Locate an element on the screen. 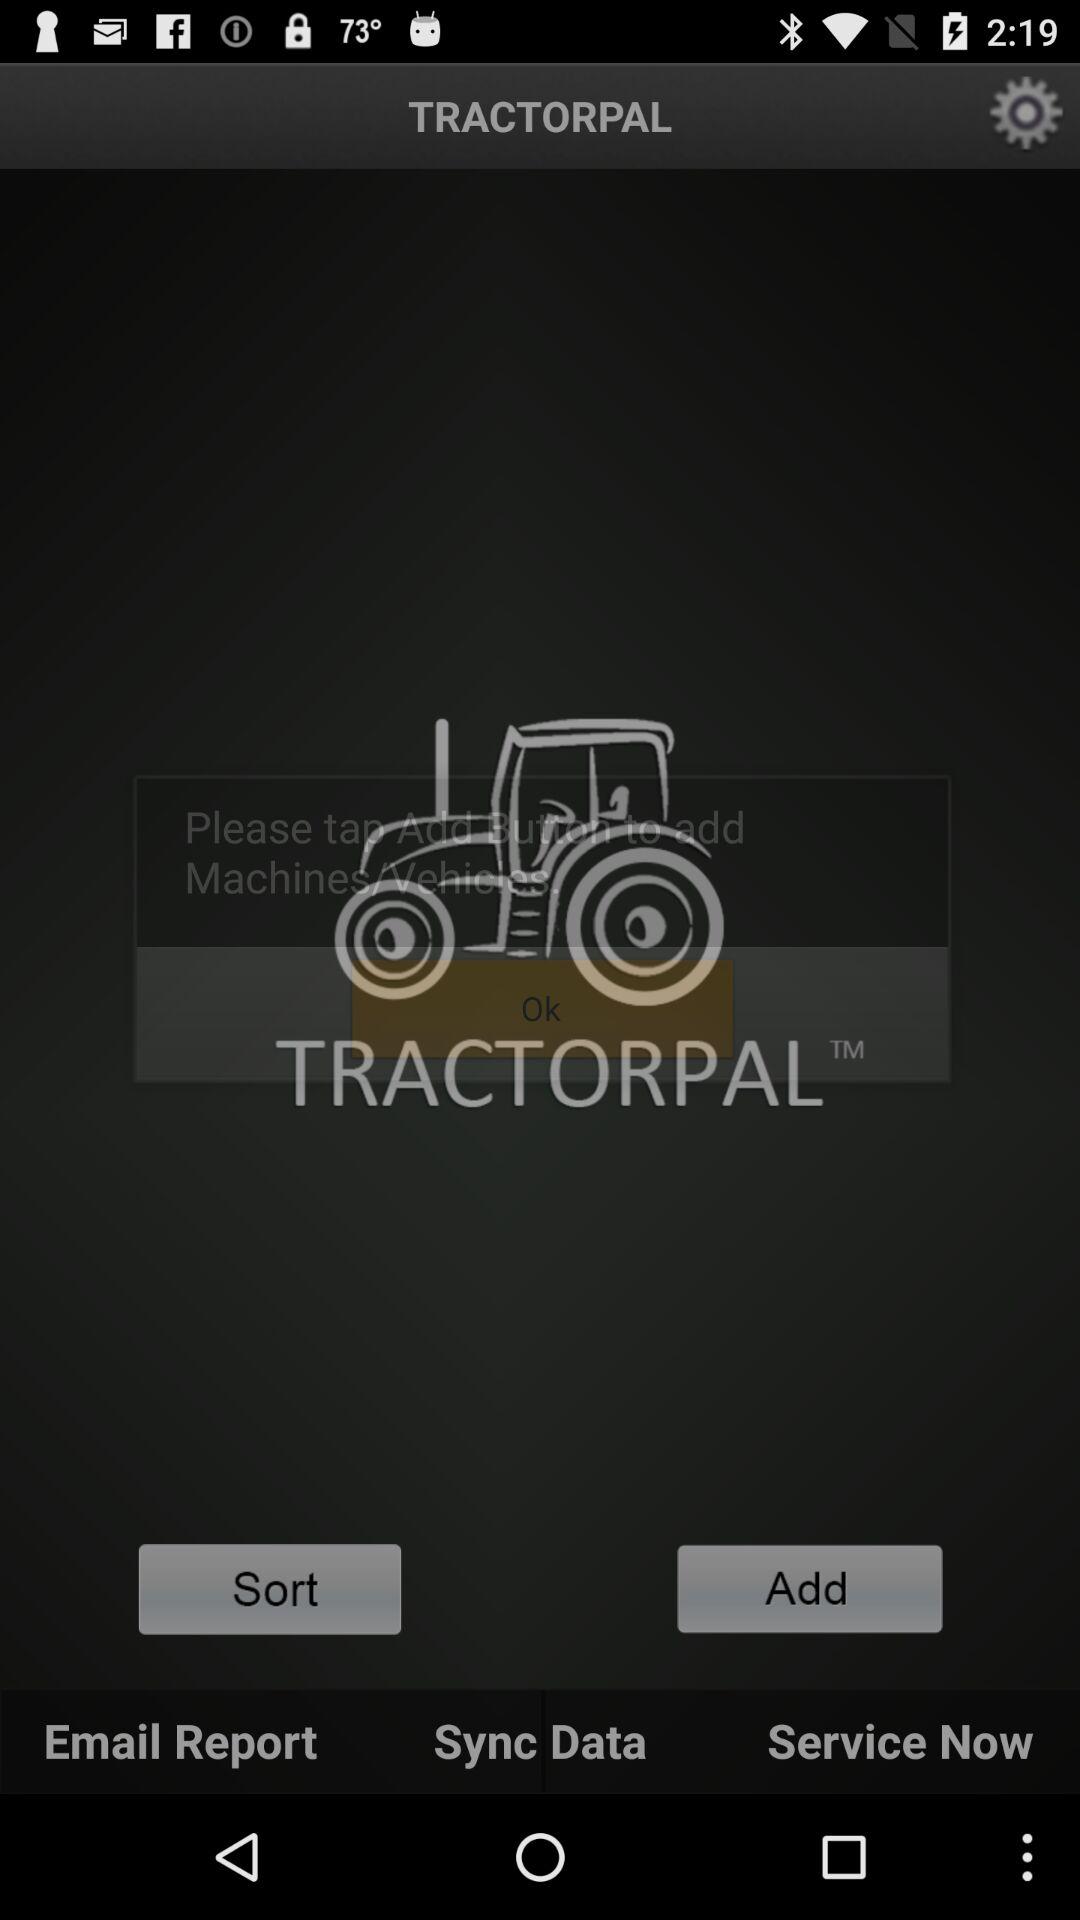  organize is located at coordinates (270, 1590).